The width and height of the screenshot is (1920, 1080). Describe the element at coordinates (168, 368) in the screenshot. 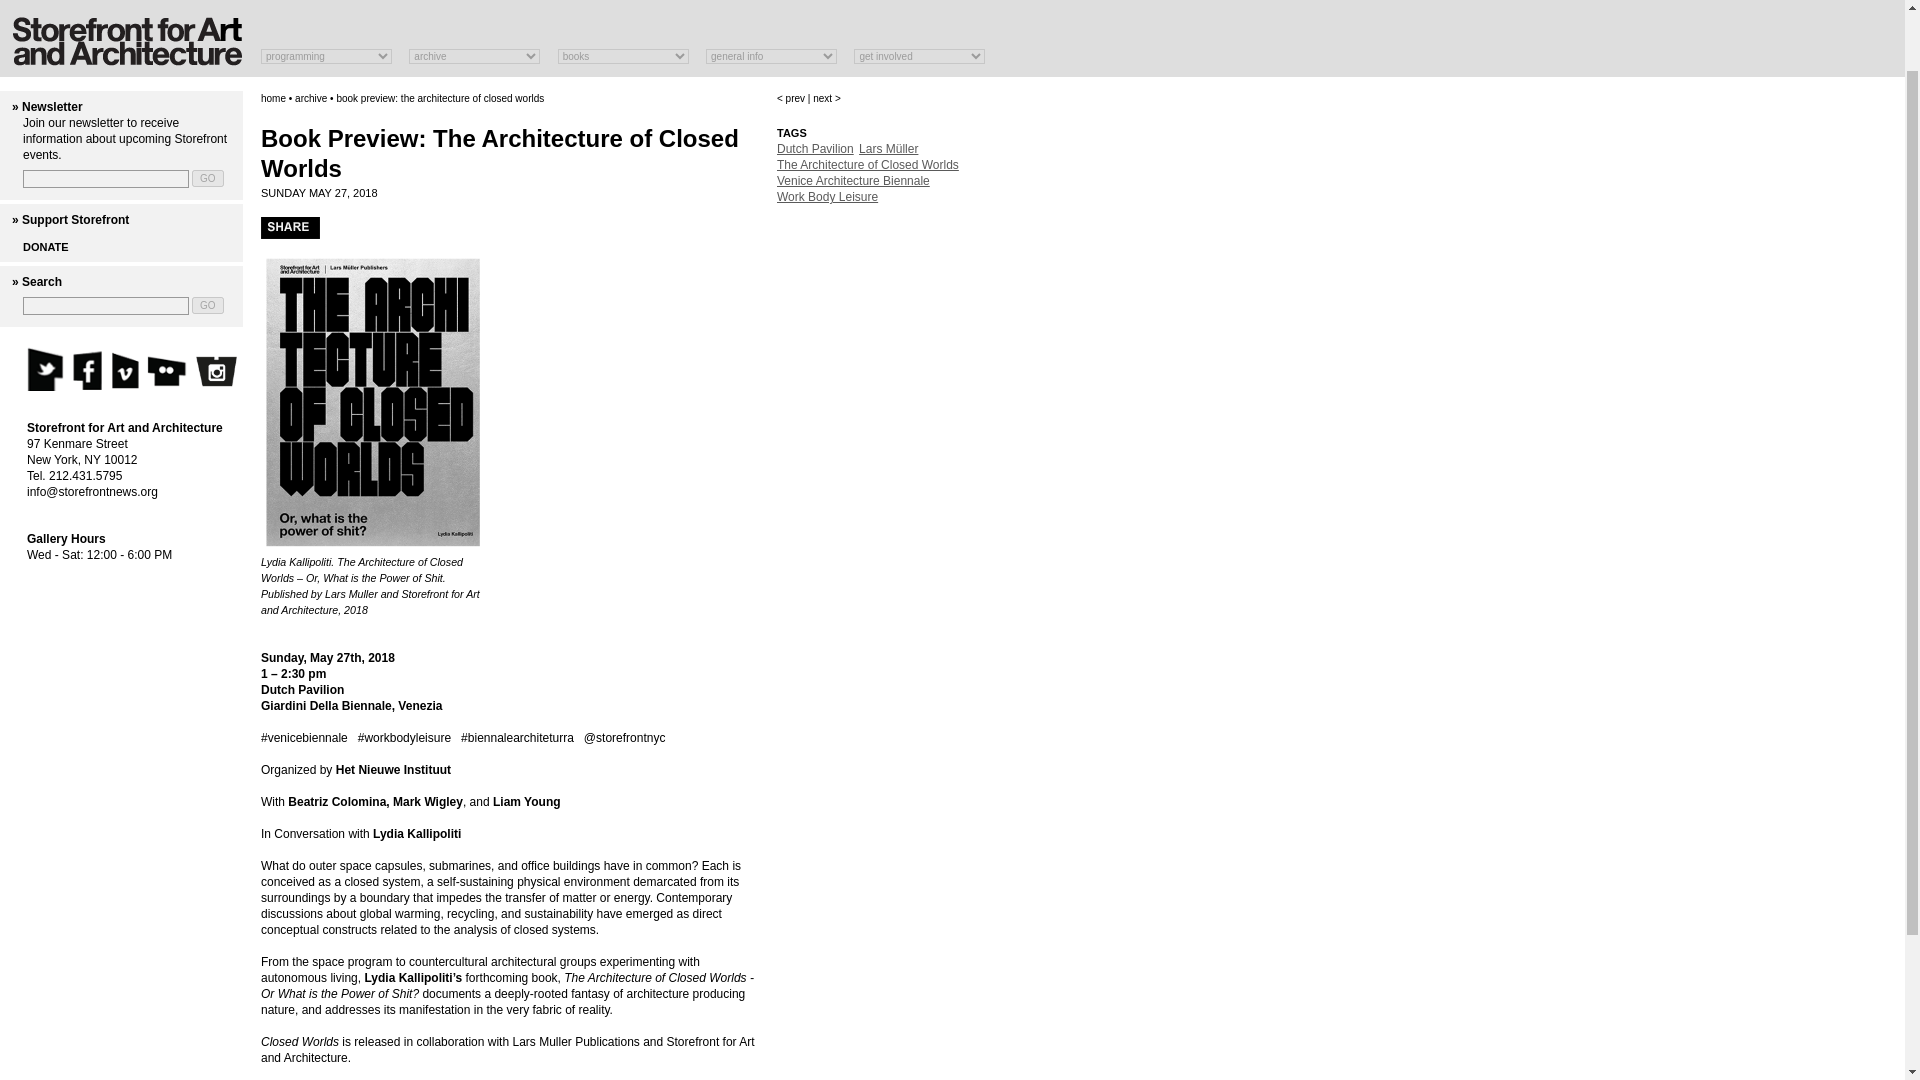

I see `See our Flickr photostream` at that location.